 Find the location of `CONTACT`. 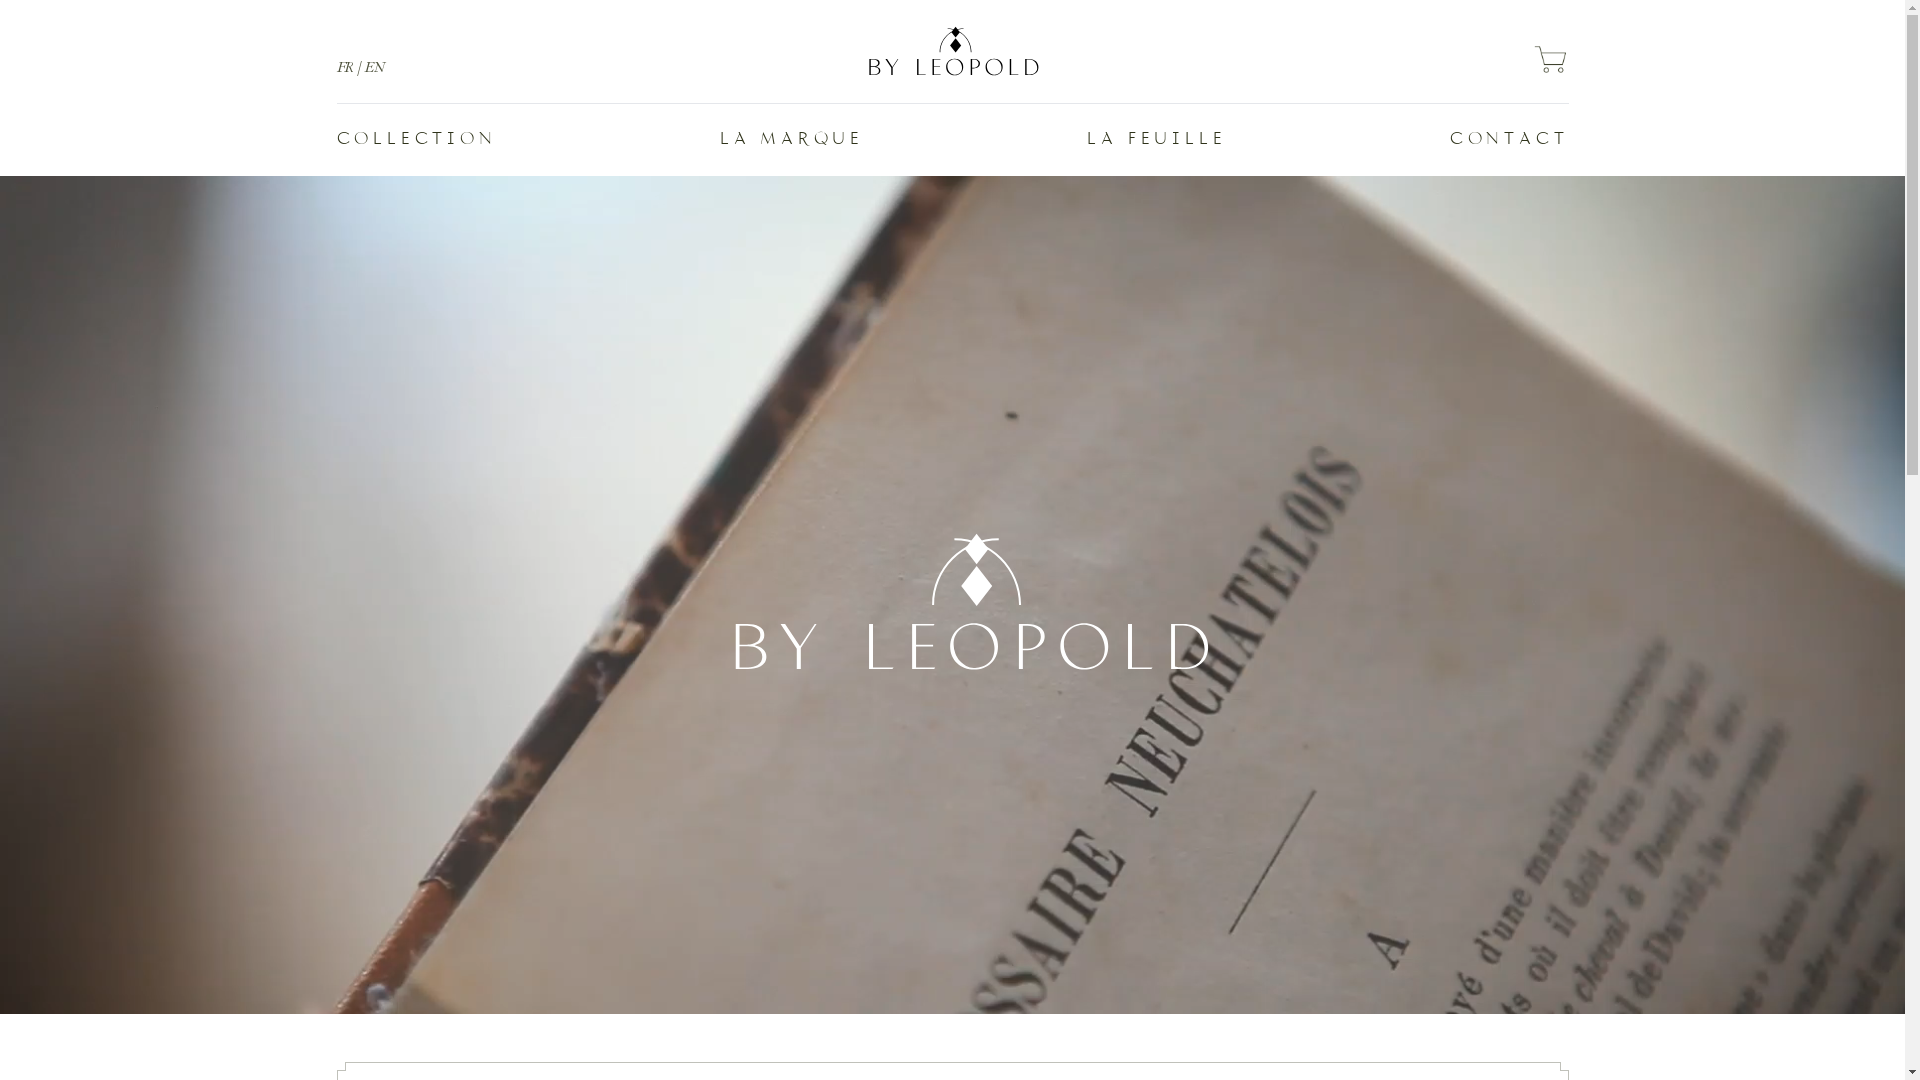

CONTACT is located at coordinates (1510, 140).